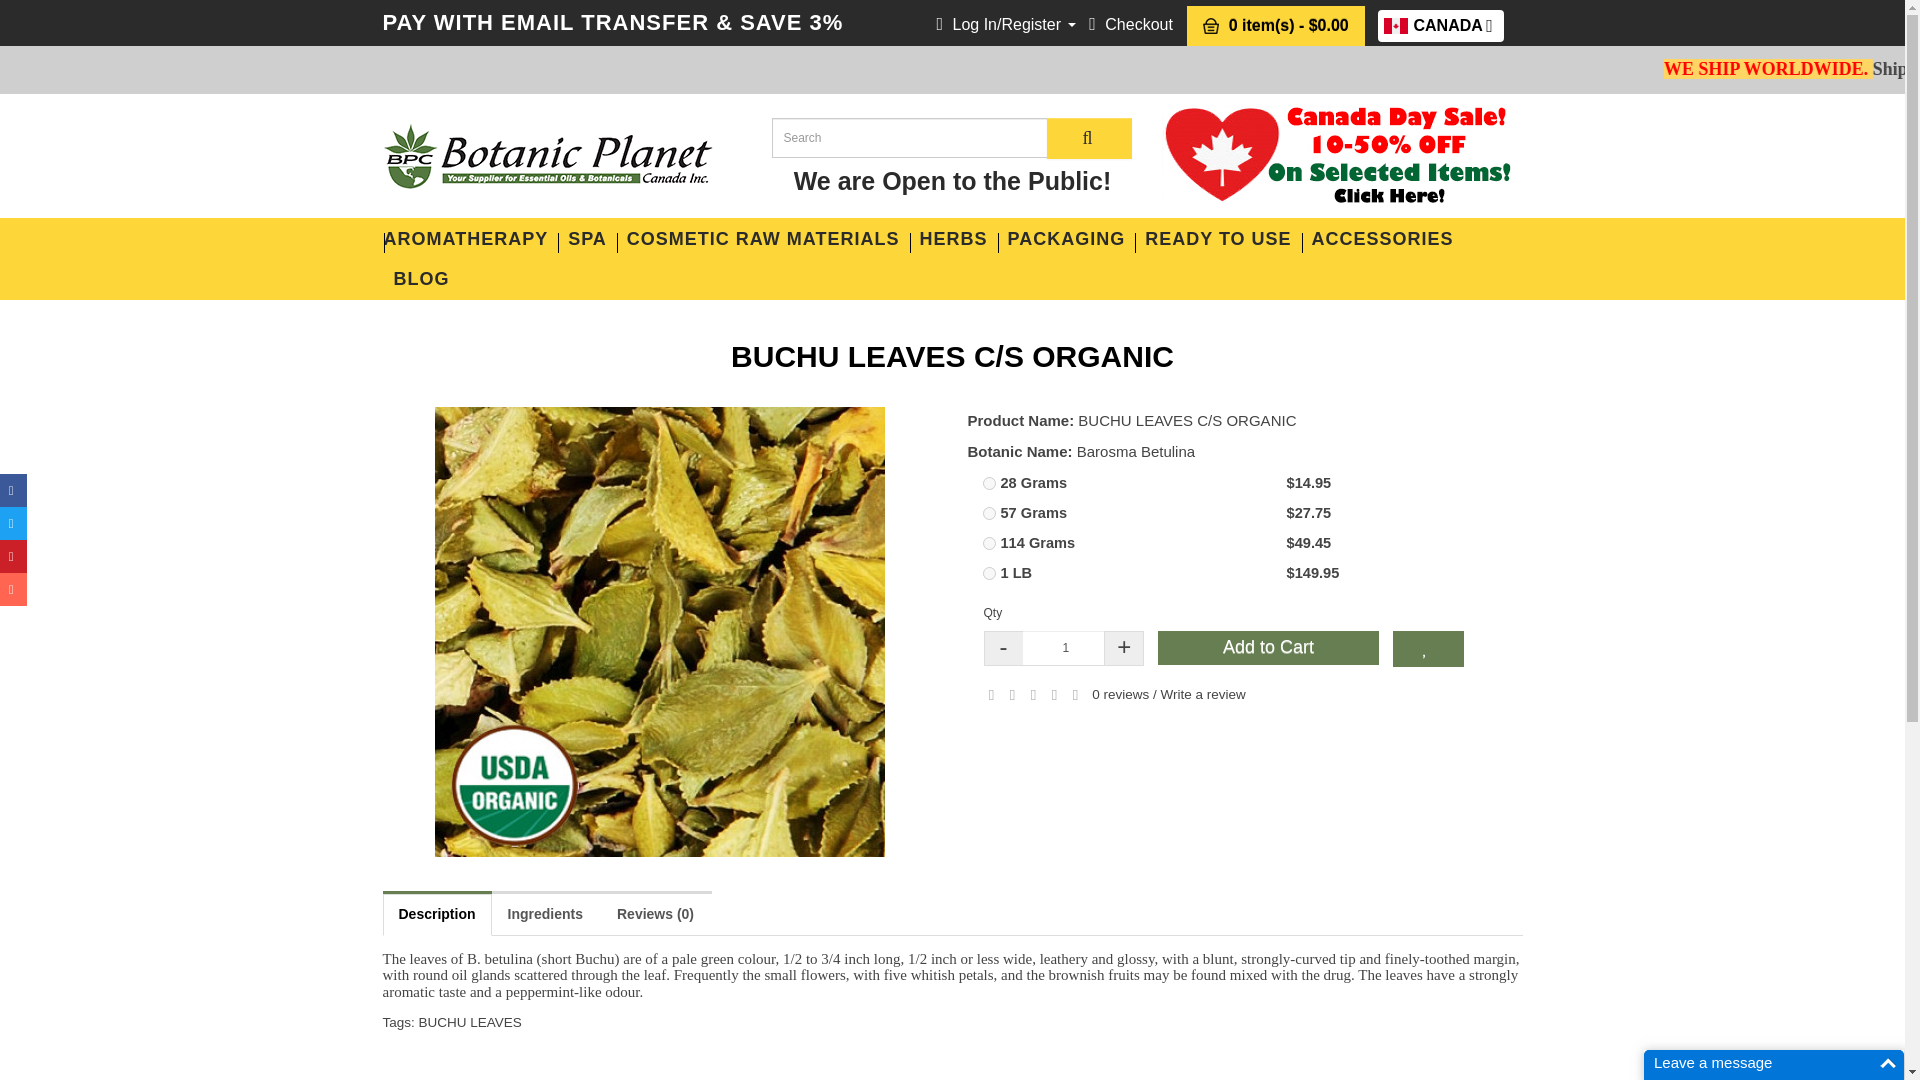  What do you see at coordinates (763, 239) in the screenshot?
I see `COSMETIC RAW MATERIALS` at bounding box center [763, 239].